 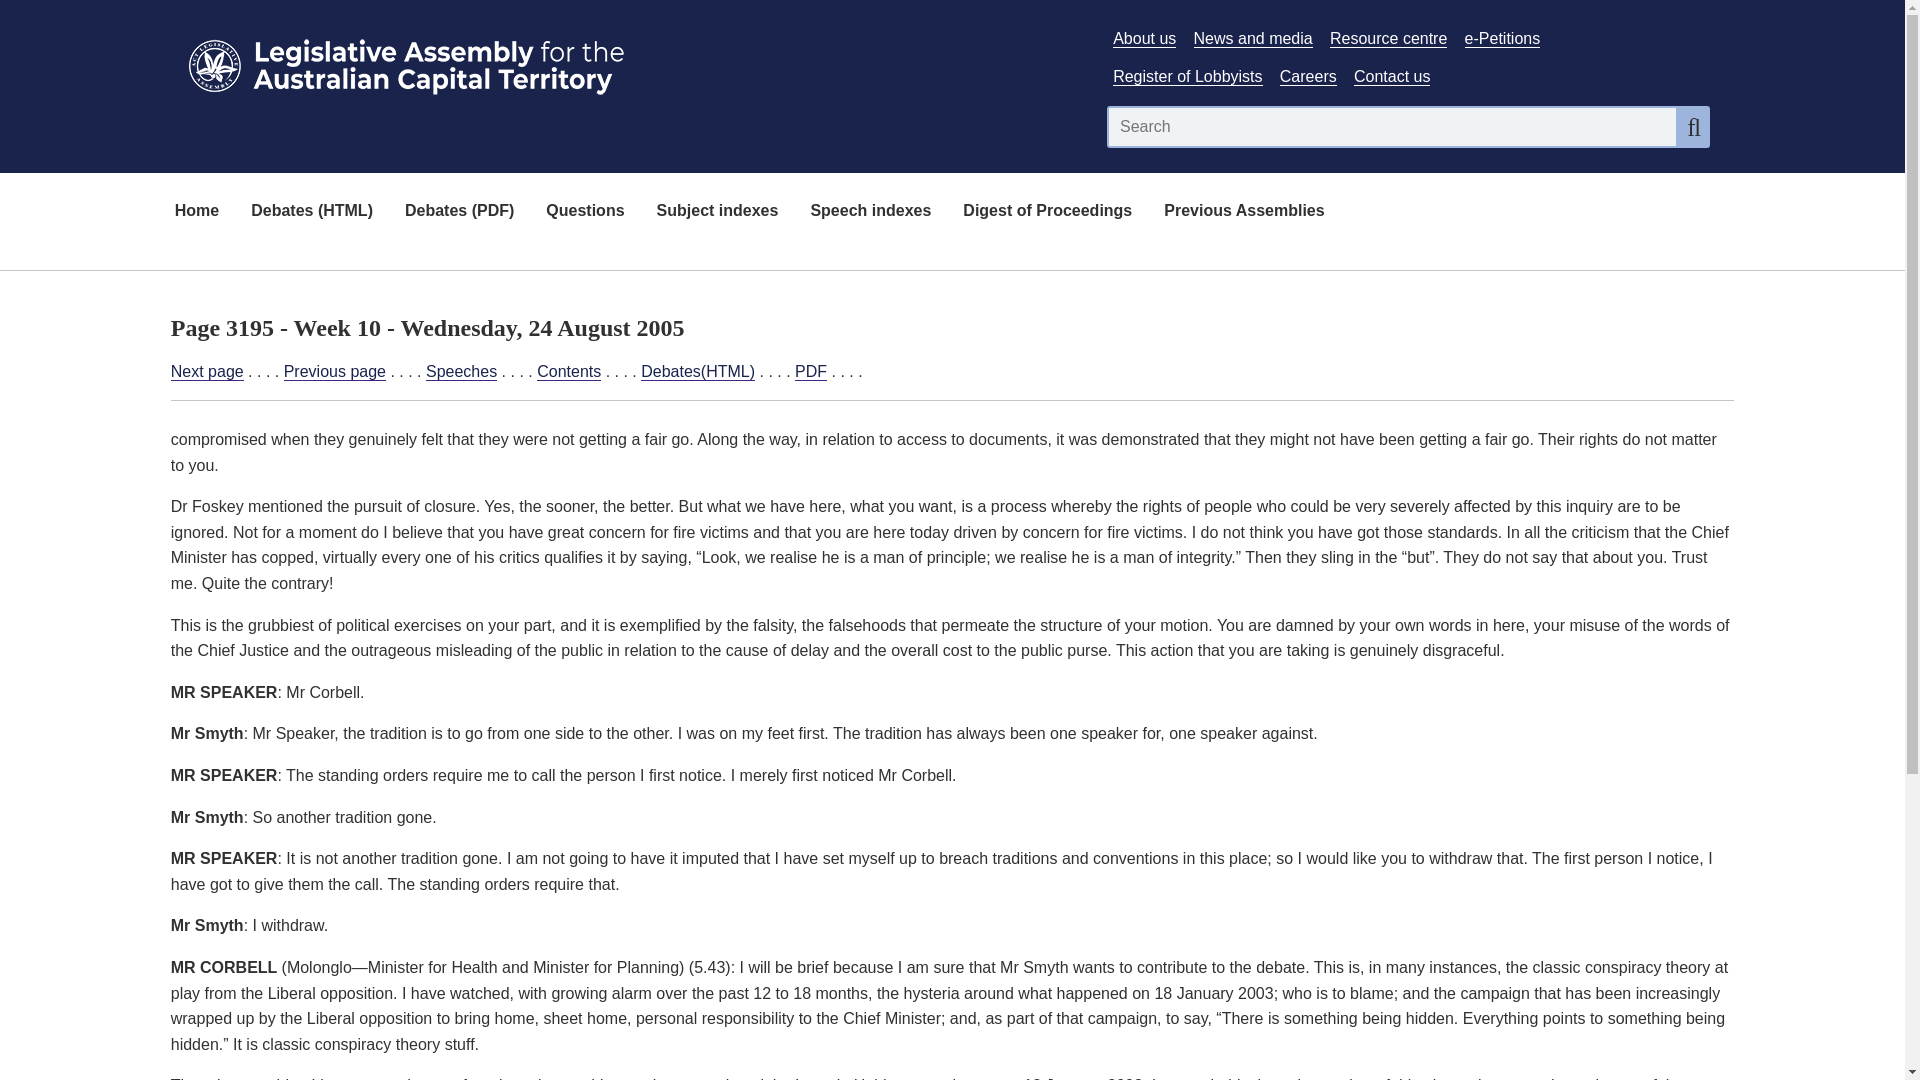 What do you see at coordinates (1254, 38) in the screenshot?
I see `Link to News and media` at bounding box center [1254, 38].